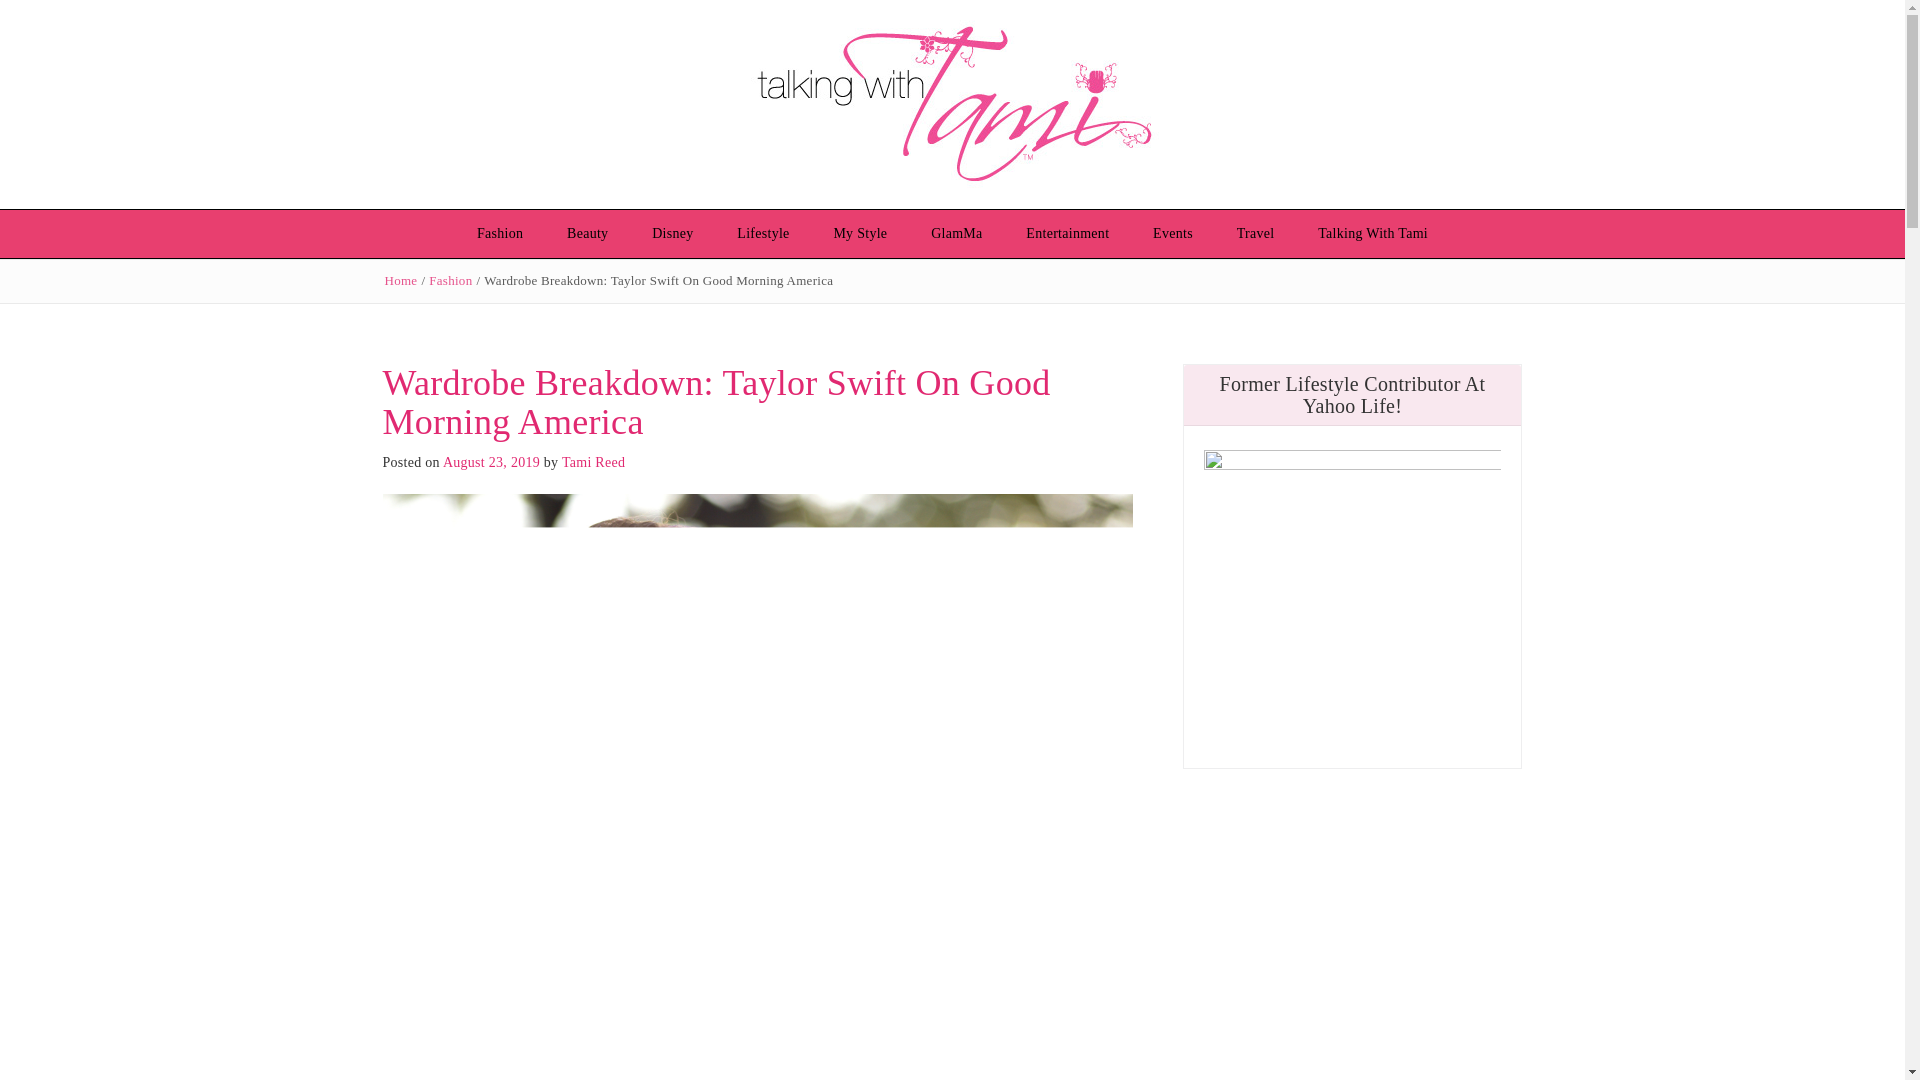 Image resolution: width=1920 pixels, height=1080 pixels. Describe the element at coordinates (594, 462) in the screenshot. I see `Tami Reed` at that location.